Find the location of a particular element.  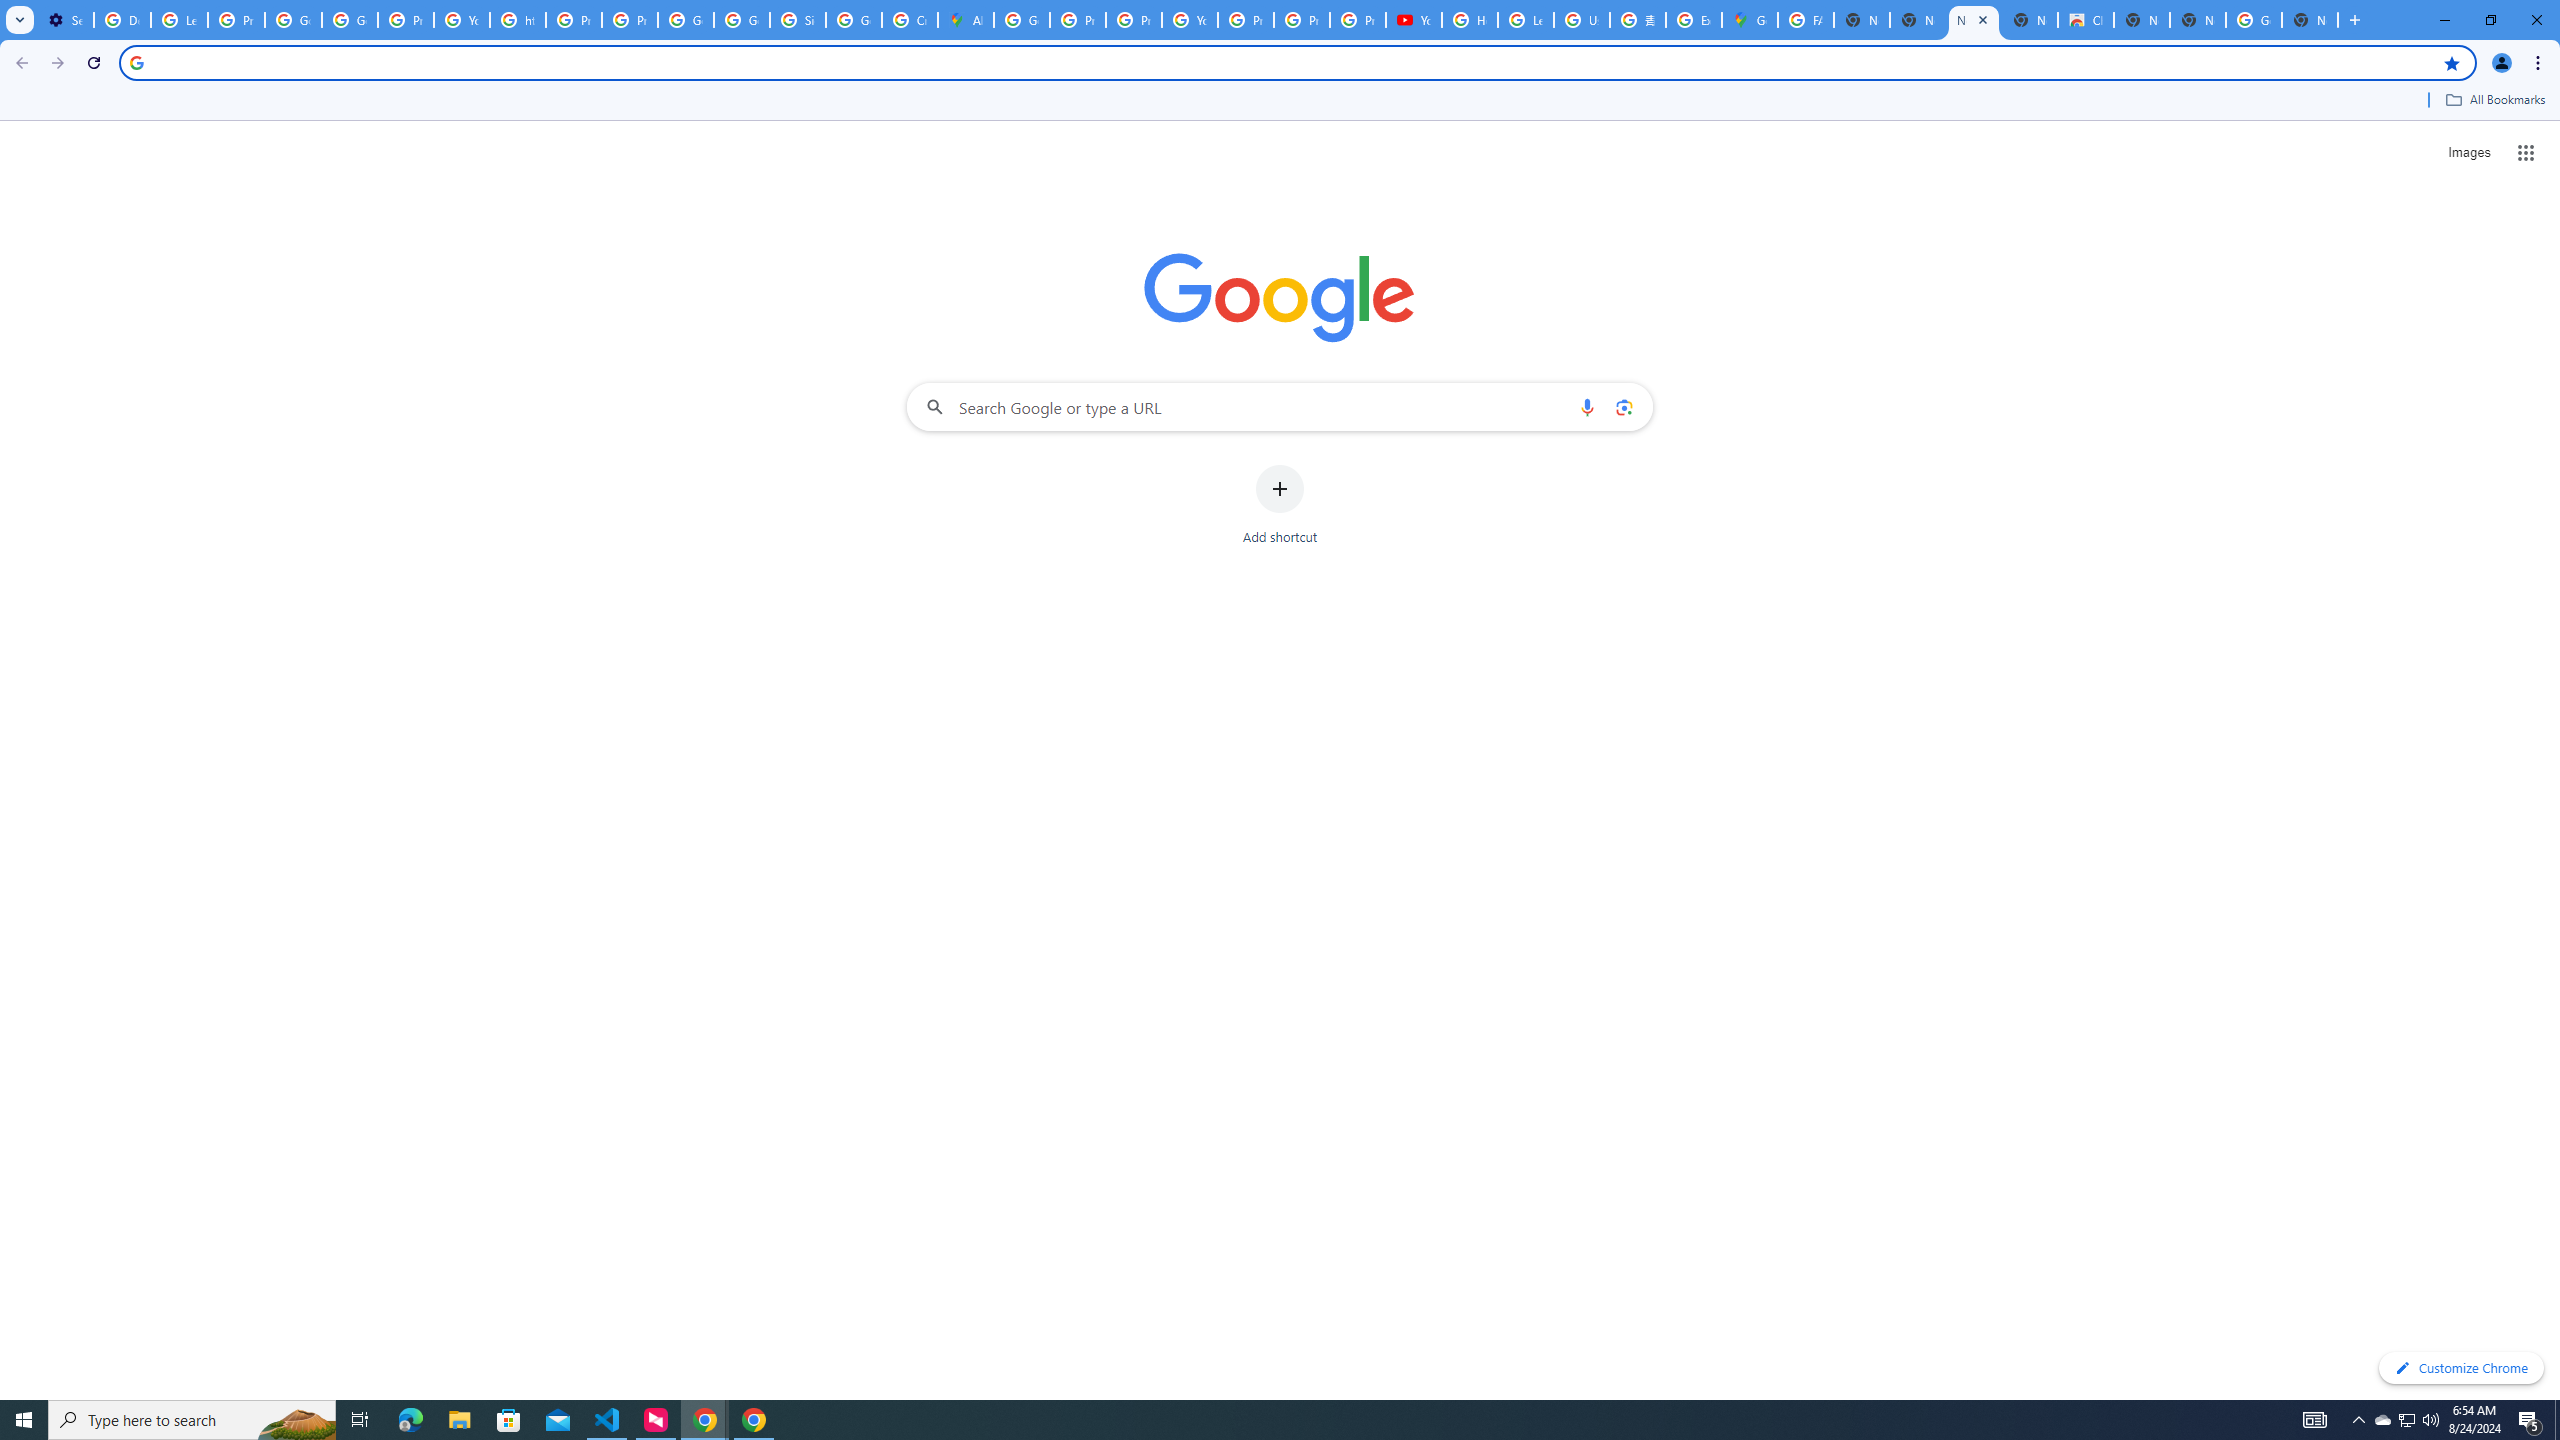

Delete photos & videos - Computer - Google Photos Help is located at coordinates (121, 20).